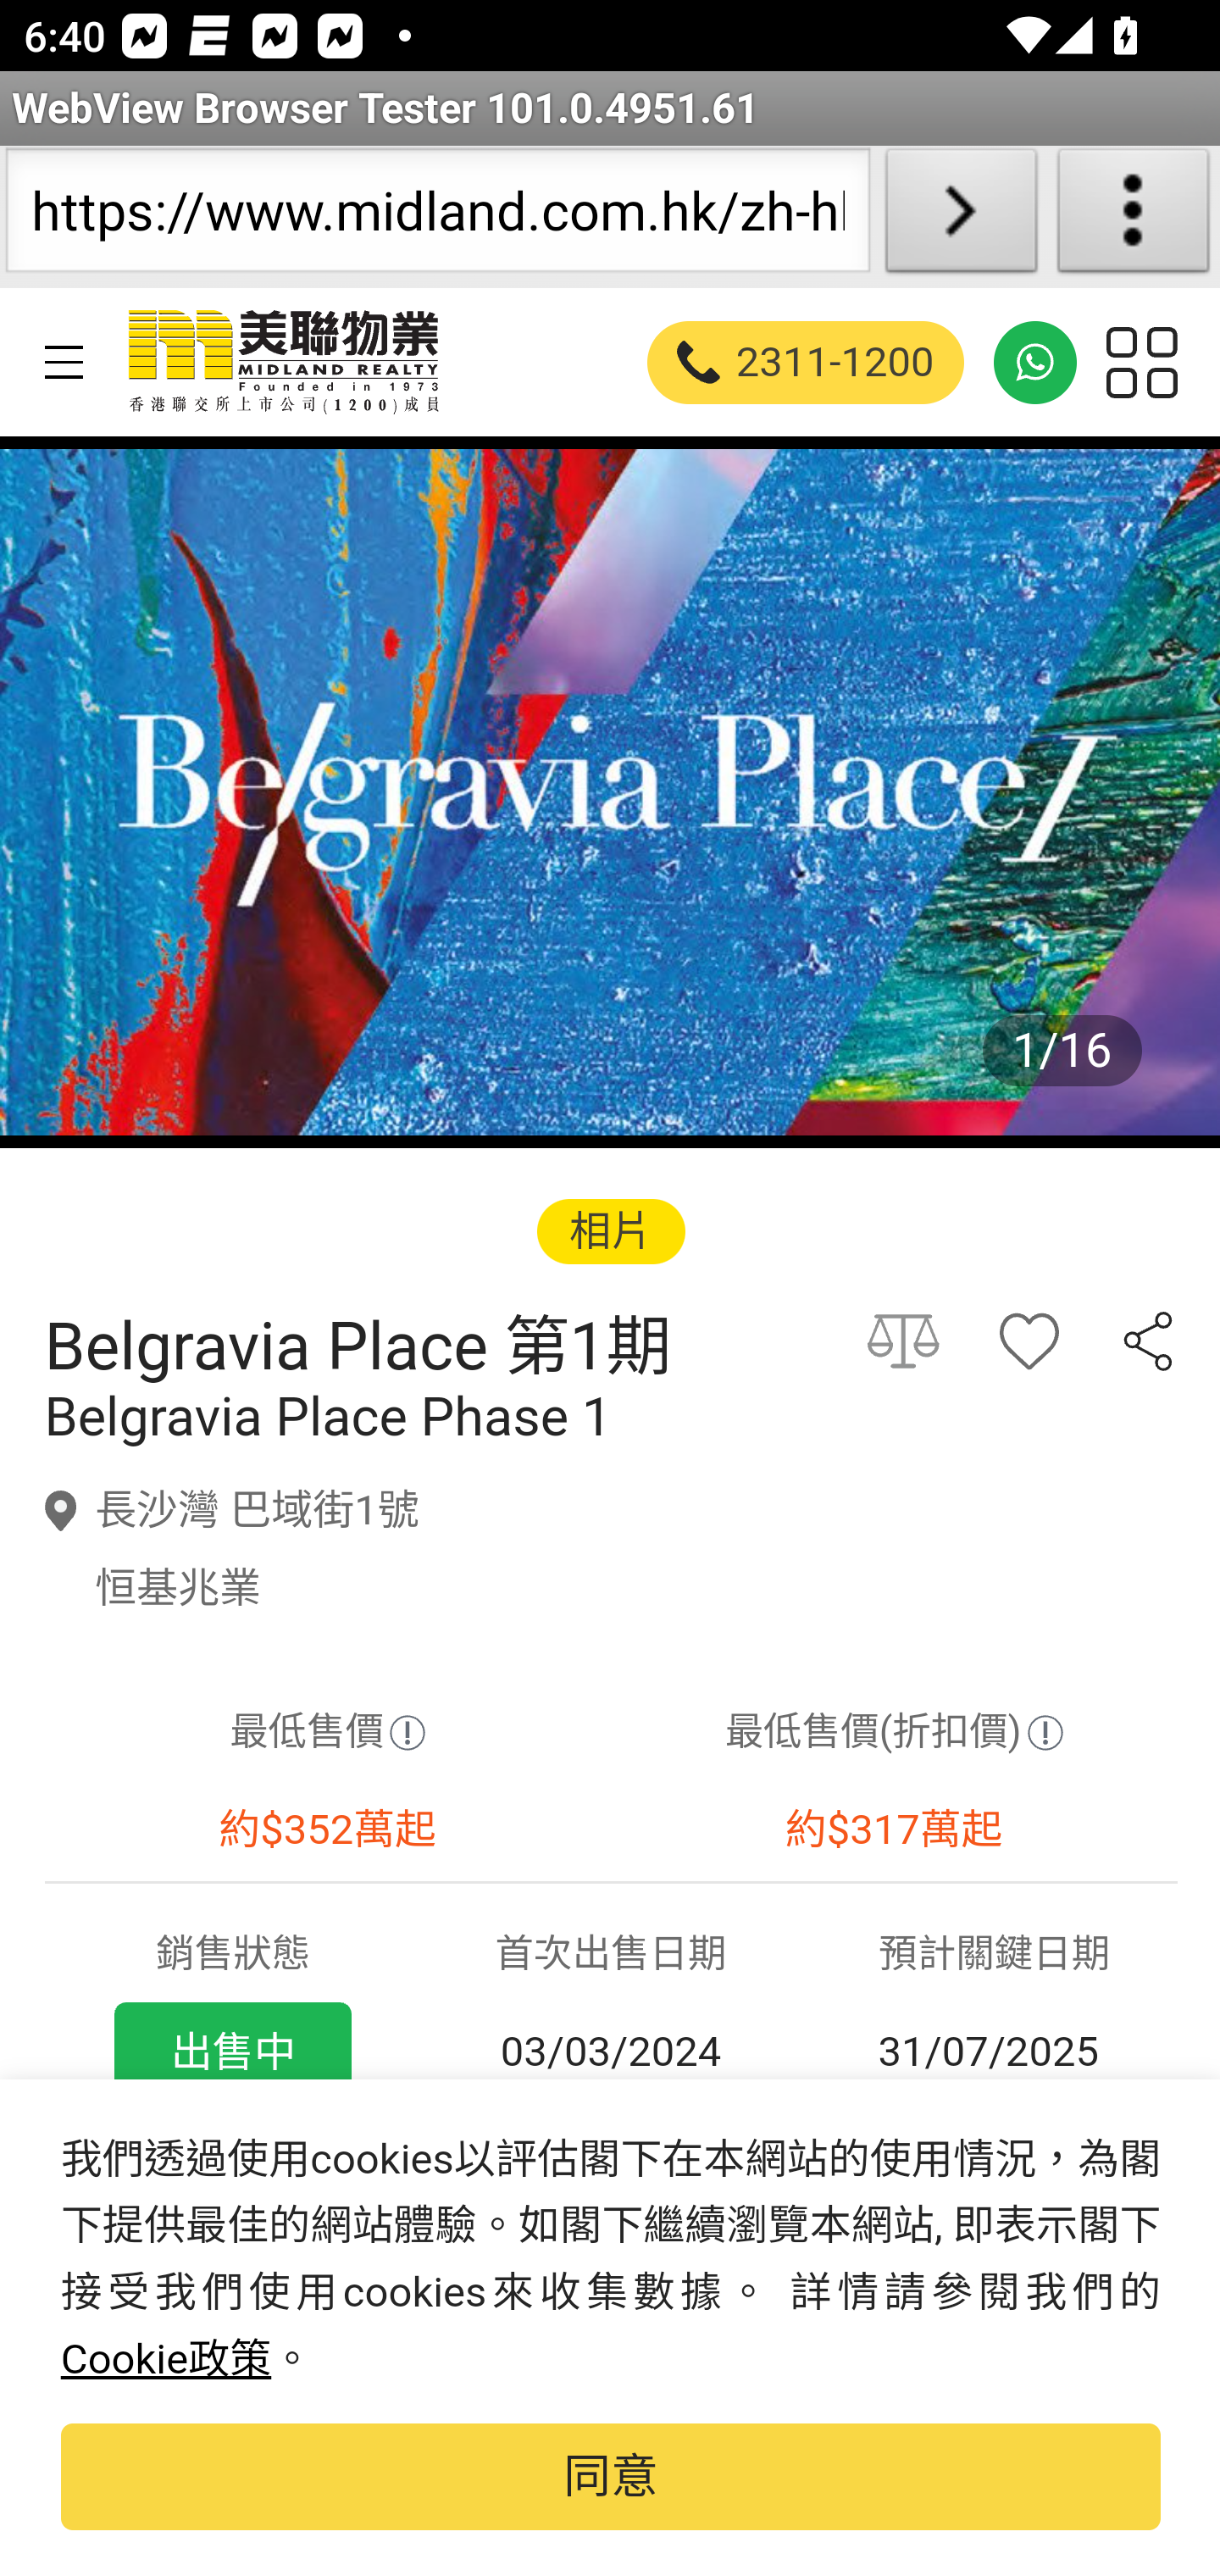 The width and height of the screenshot is (1220, 2576). Describe the element at coordinates (1134, 217) in the screenshot. I see `About WebView` at that location.